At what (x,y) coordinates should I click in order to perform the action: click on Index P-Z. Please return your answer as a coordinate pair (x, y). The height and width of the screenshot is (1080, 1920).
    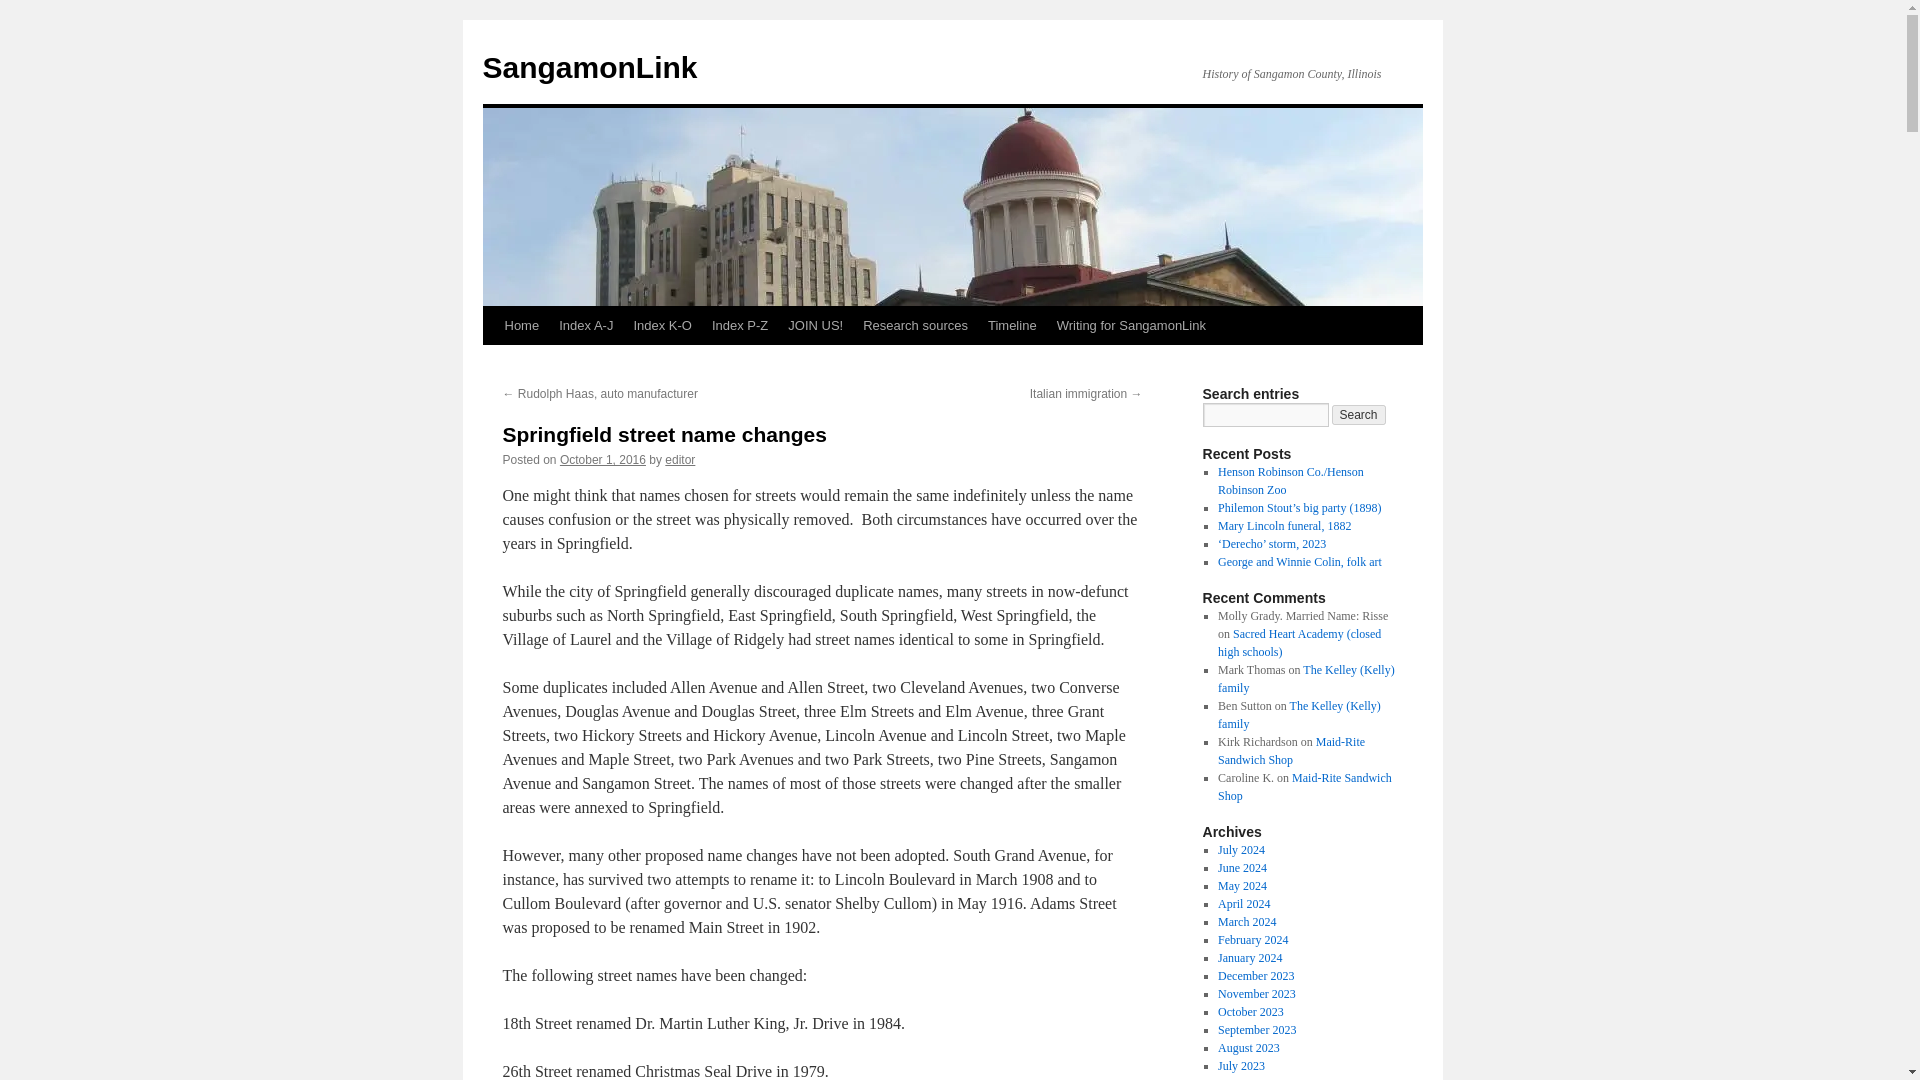
    Looking at the image, I should click on (740, 325).